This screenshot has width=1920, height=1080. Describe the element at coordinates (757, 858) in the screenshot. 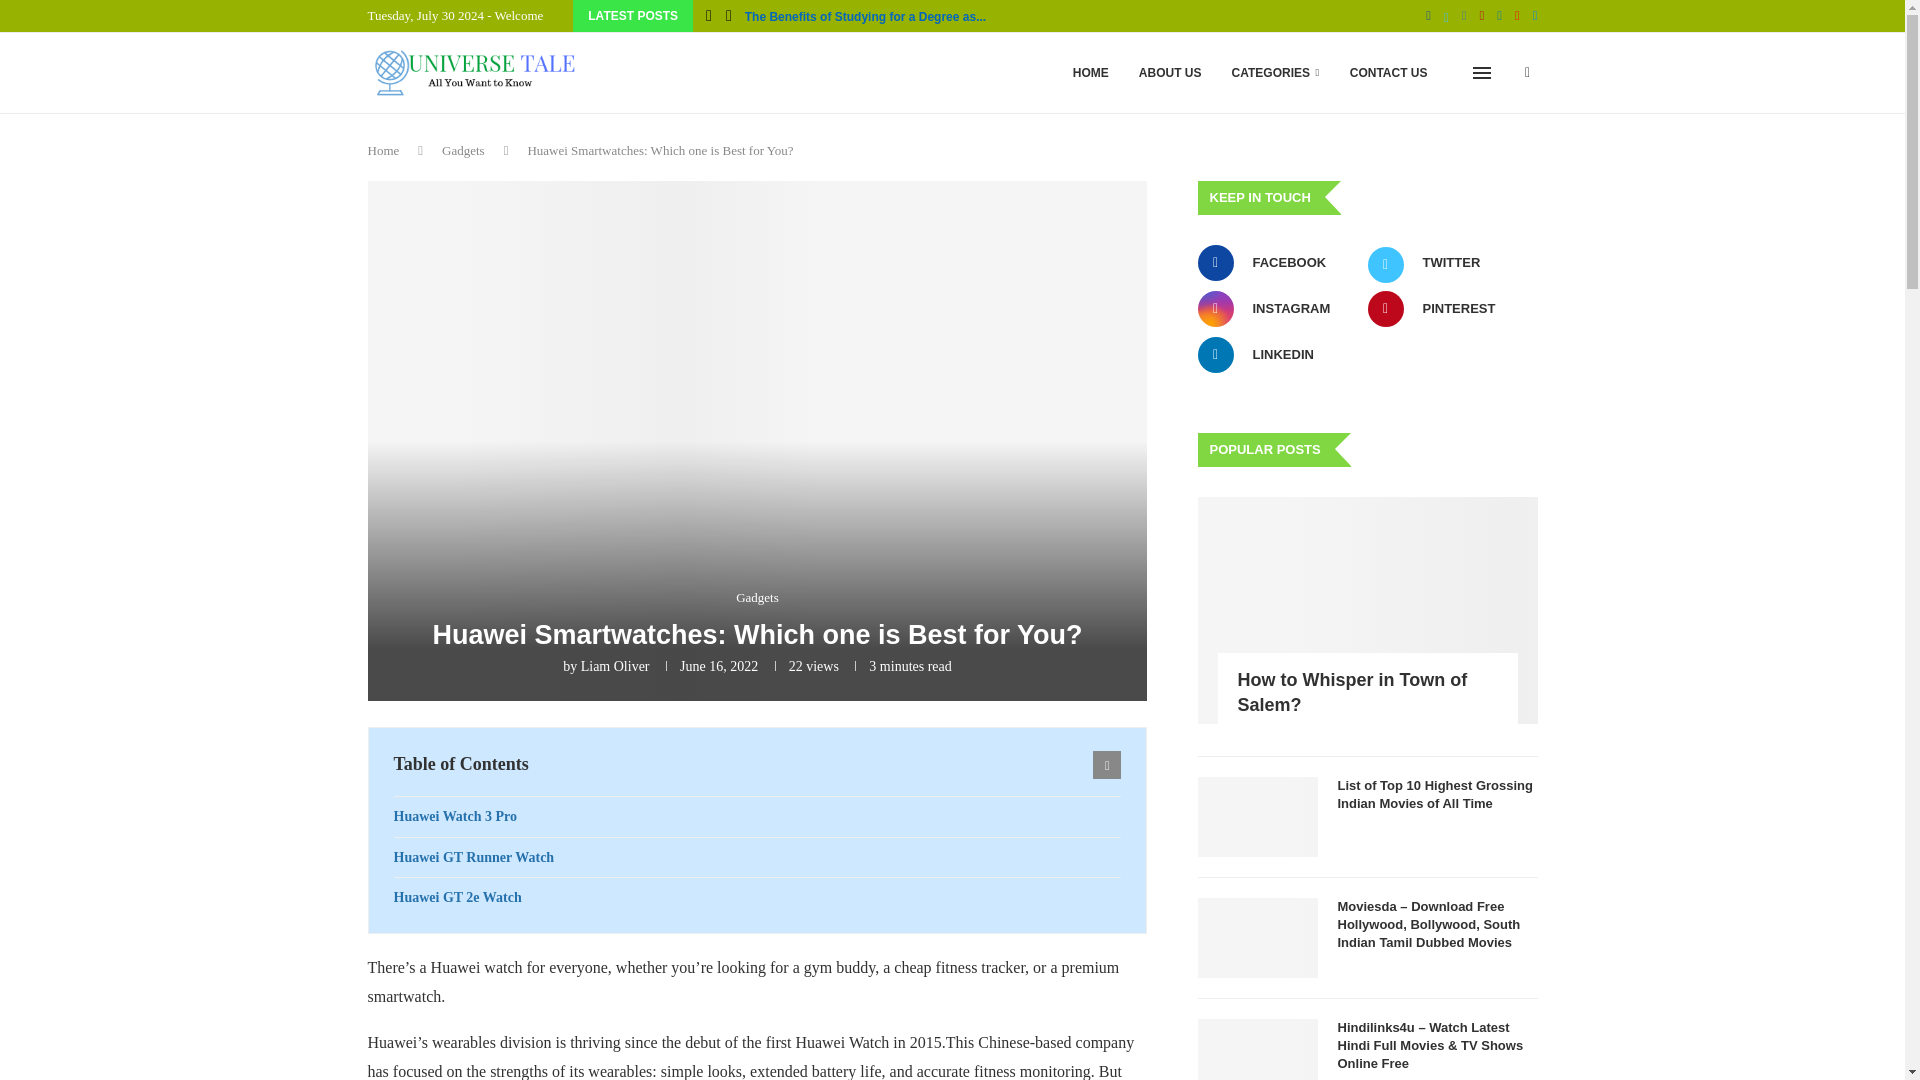

I see `Huawei GT Runner Watch` at that location.